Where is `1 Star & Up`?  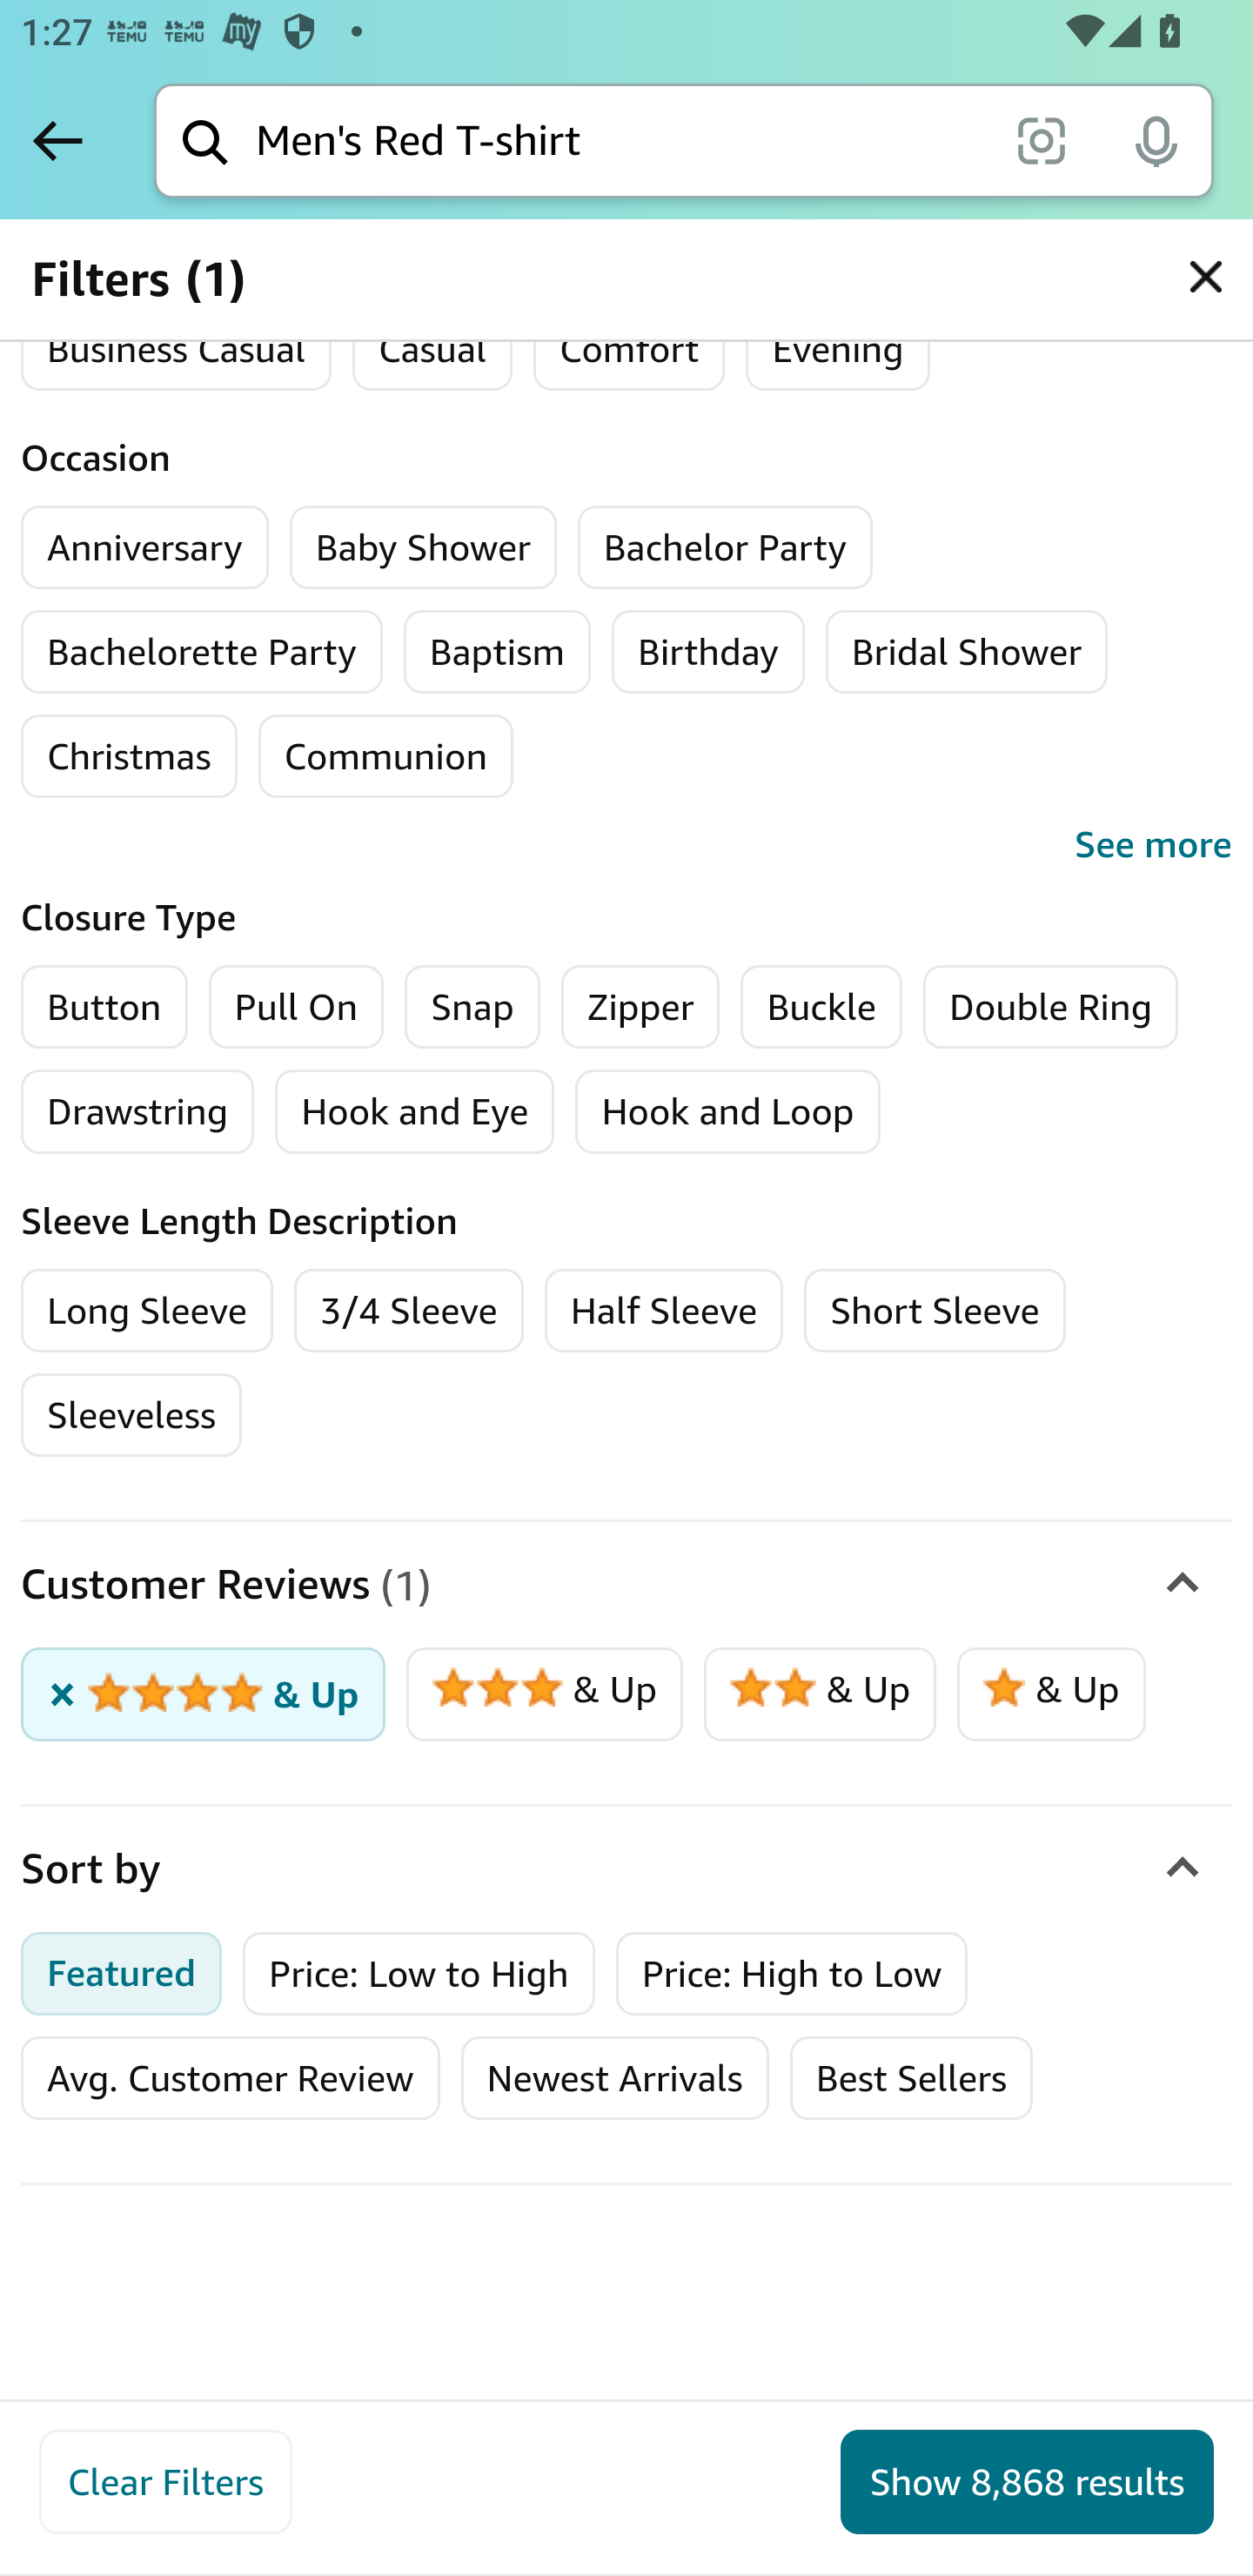
1 Star & Up is located at coordinates (1050, 1695).